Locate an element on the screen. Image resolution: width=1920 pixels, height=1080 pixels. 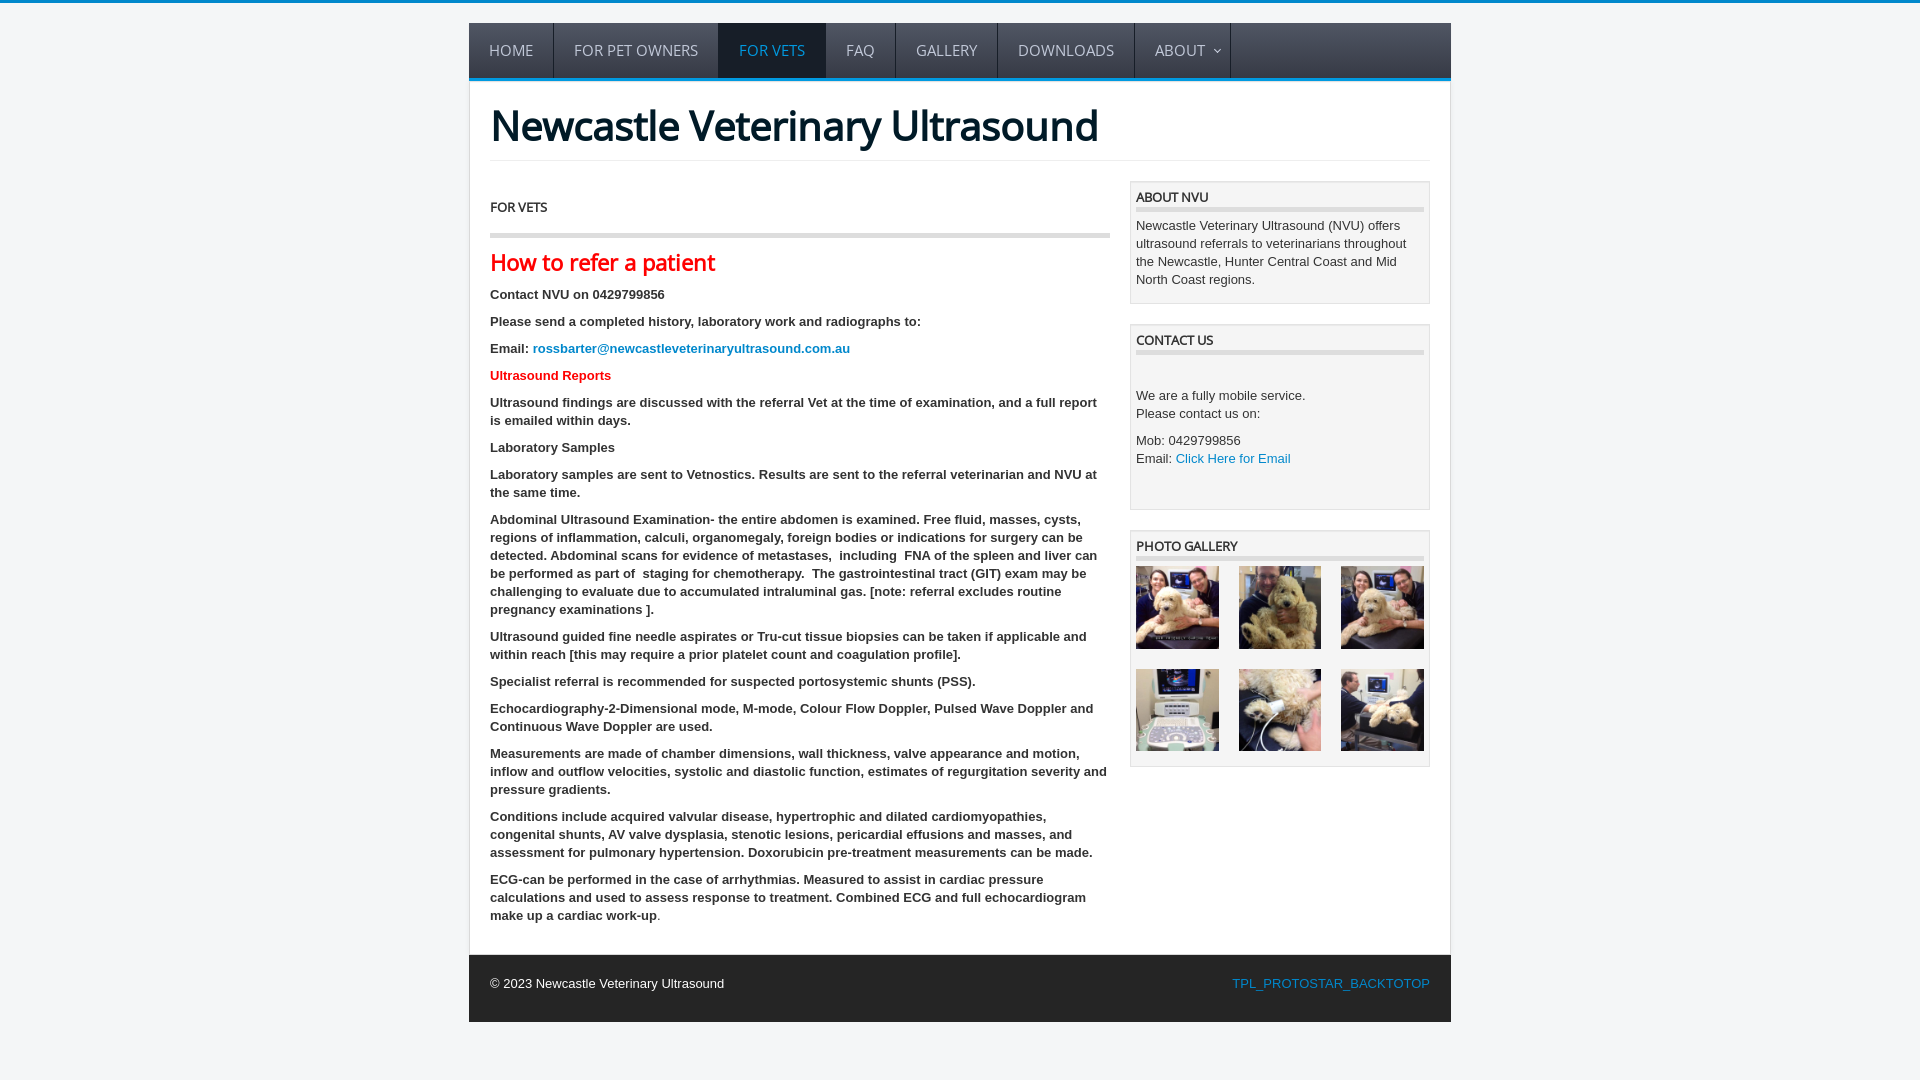
Slide2 is located at coordinates (1280, 710).